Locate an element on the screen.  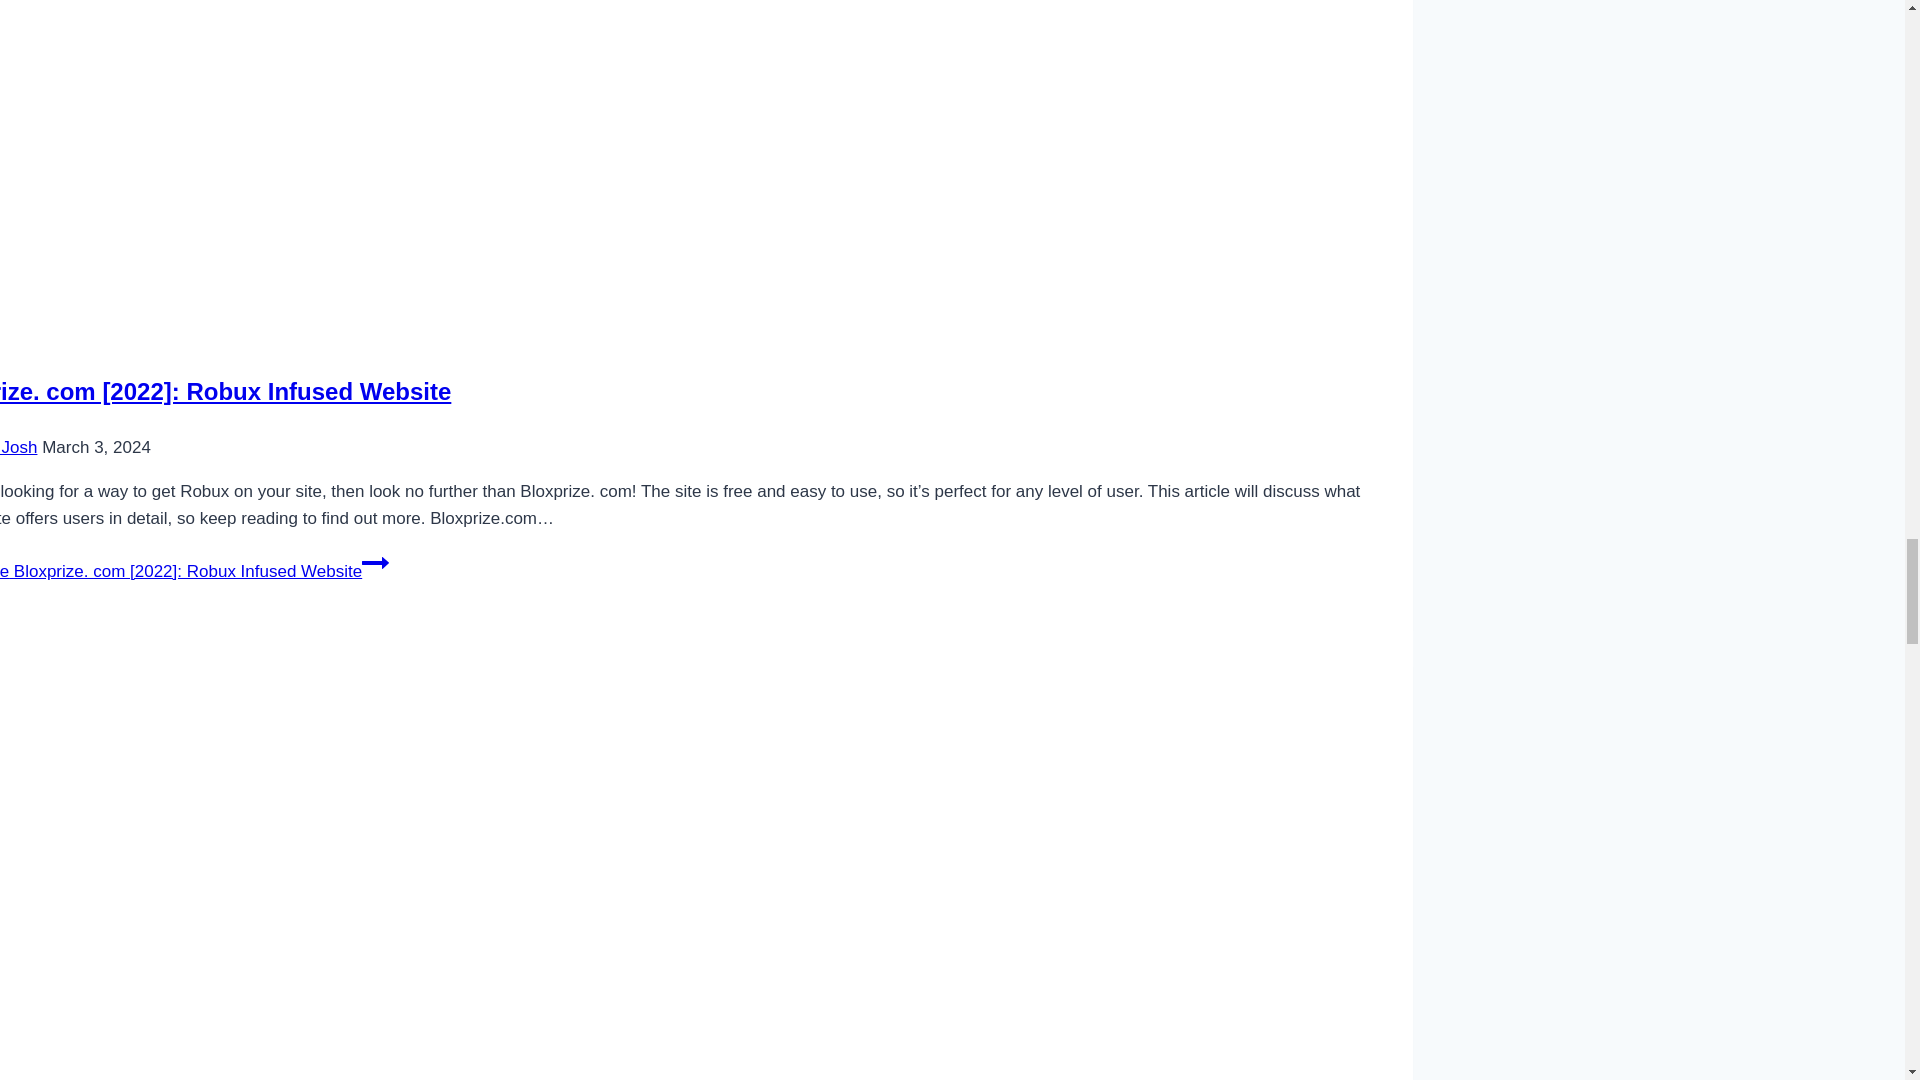
Continue is located at coordinates (376, 562).